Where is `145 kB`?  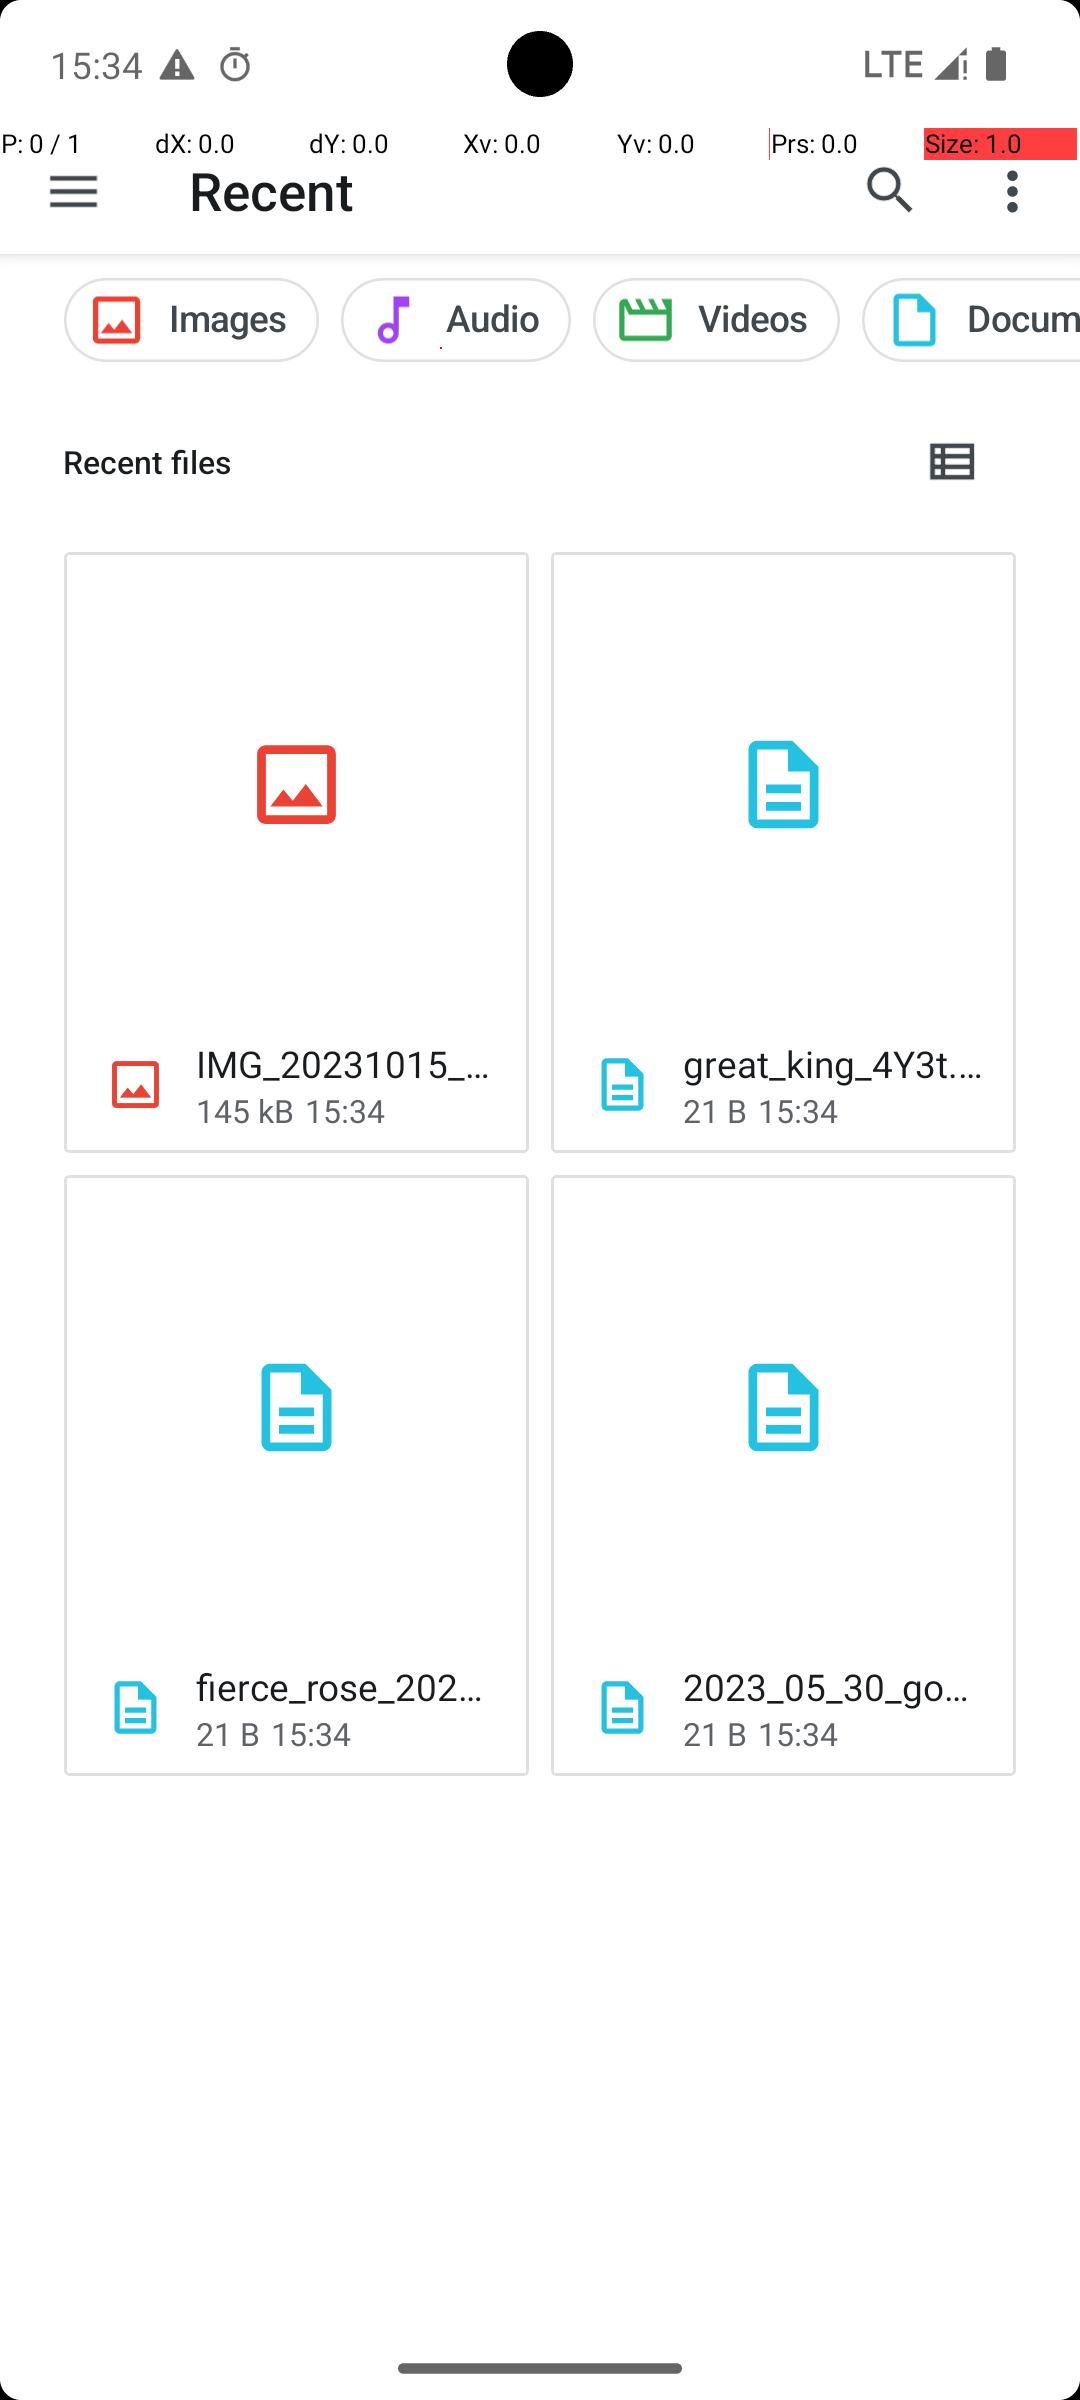 145 kB is located at coordinates (245, 1110).